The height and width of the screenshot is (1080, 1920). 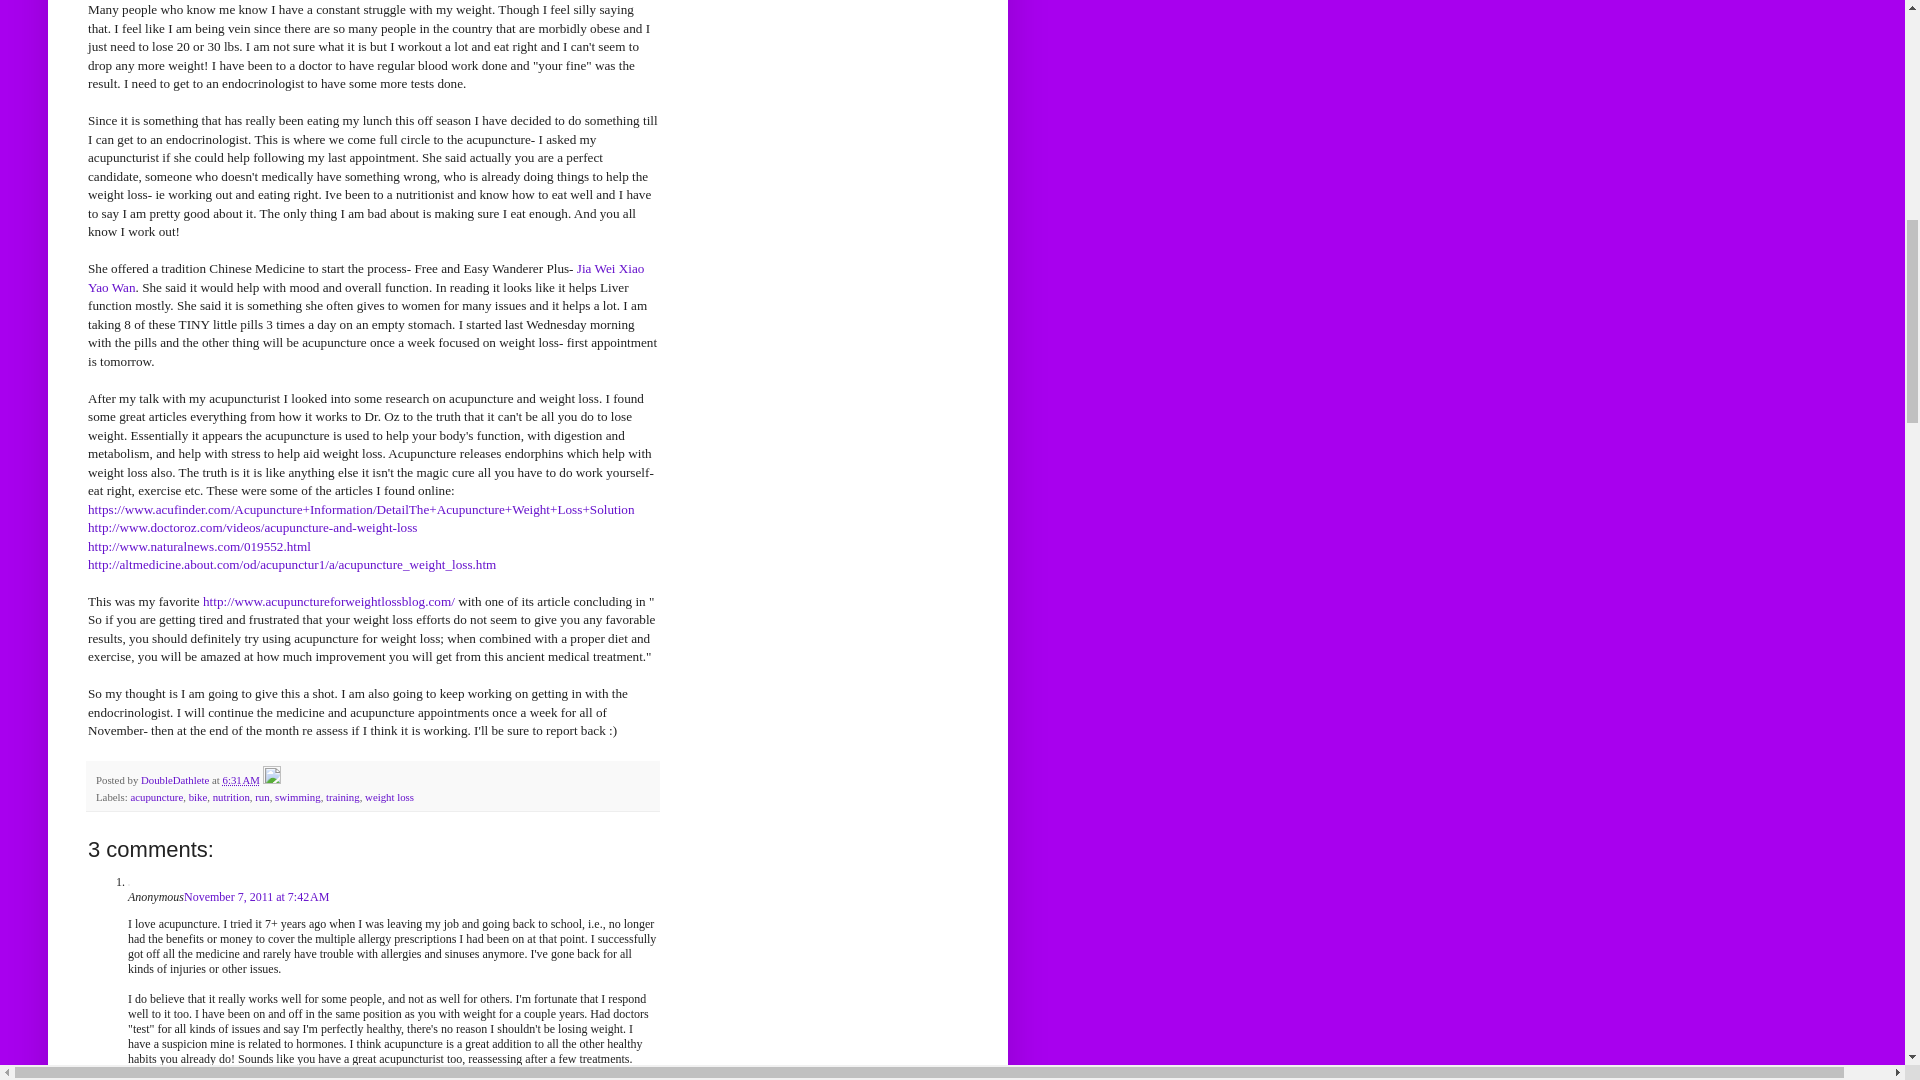 I want to click on nutrition, so click(x=231, y=796).